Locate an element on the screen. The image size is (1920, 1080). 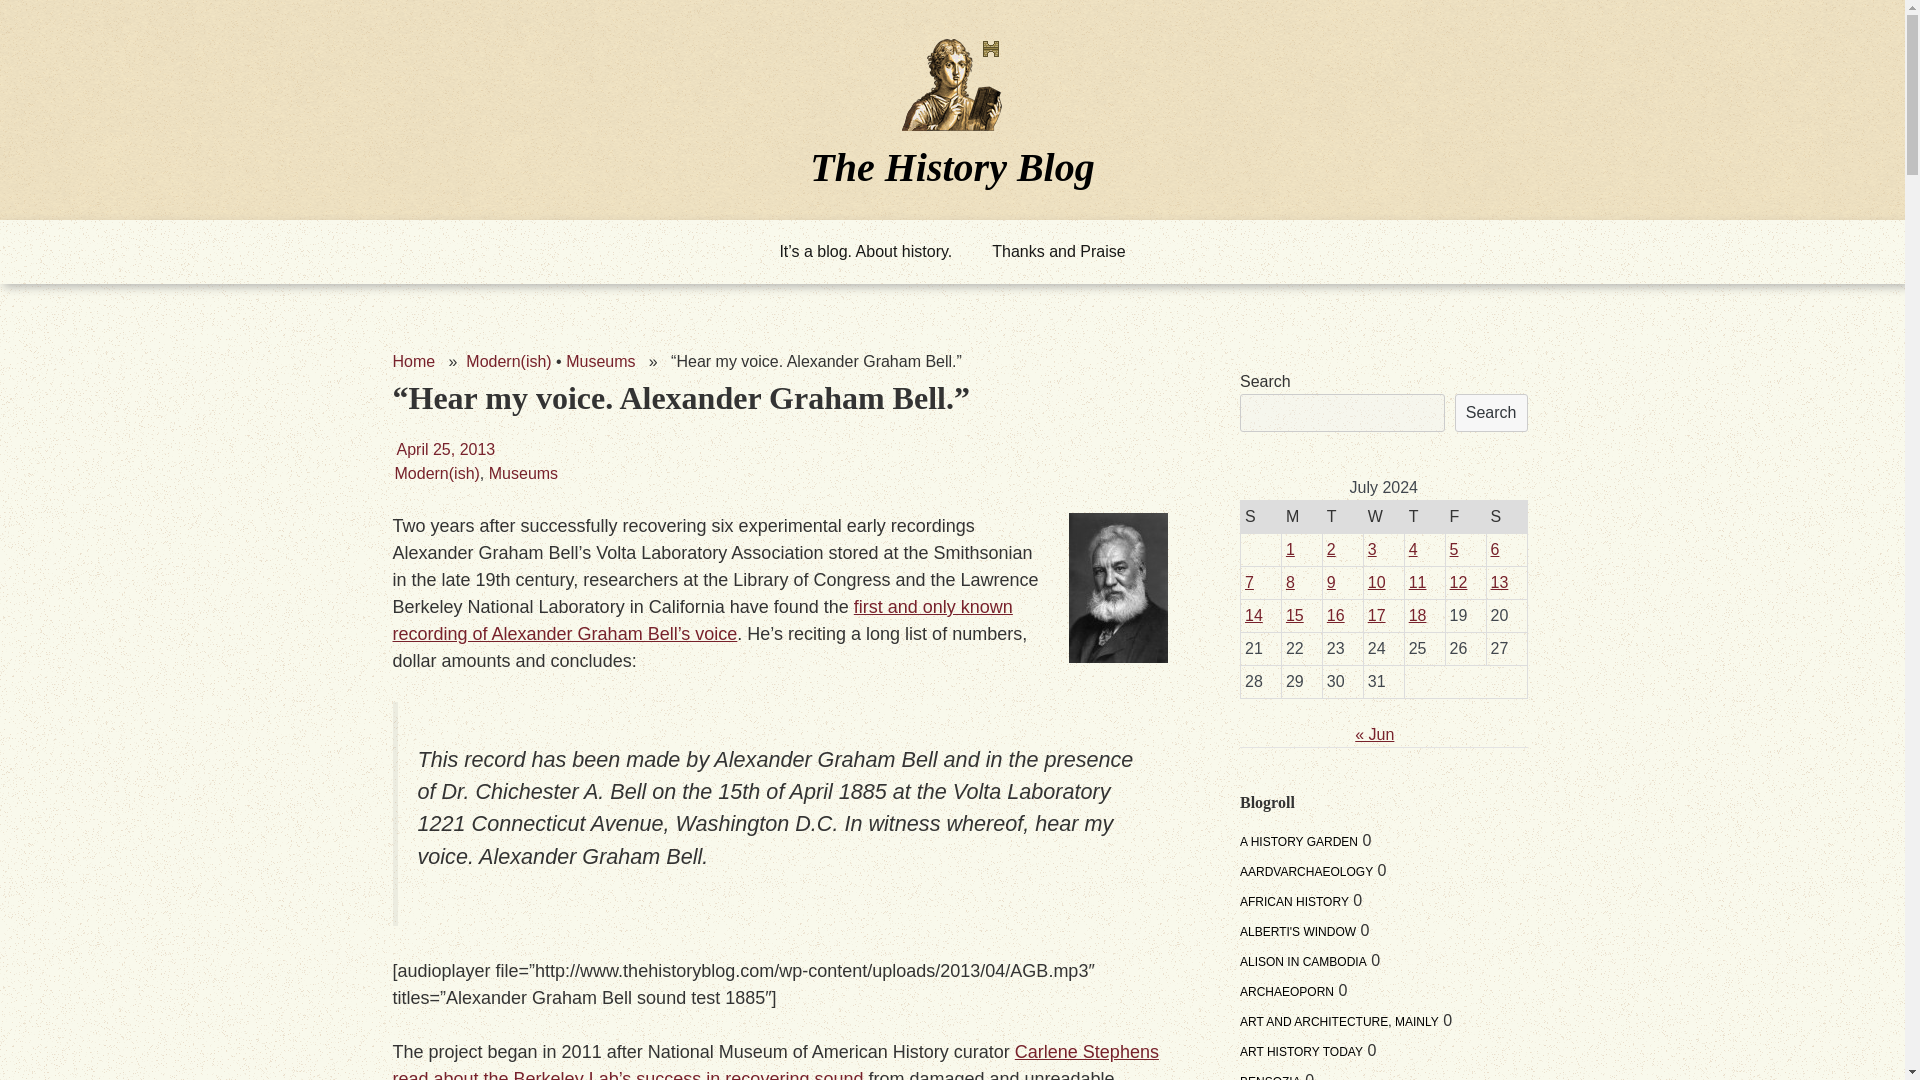
Thanks and Praise is located at coordinates (1058, 252).